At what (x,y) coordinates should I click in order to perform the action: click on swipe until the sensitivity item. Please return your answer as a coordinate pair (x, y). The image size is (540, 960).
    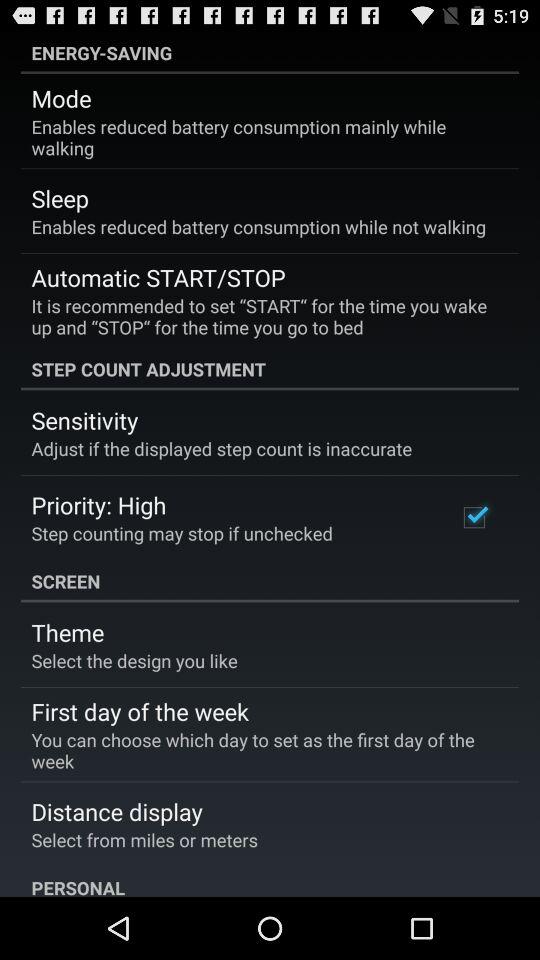
    Looking at the image, I should click on (84, 420).